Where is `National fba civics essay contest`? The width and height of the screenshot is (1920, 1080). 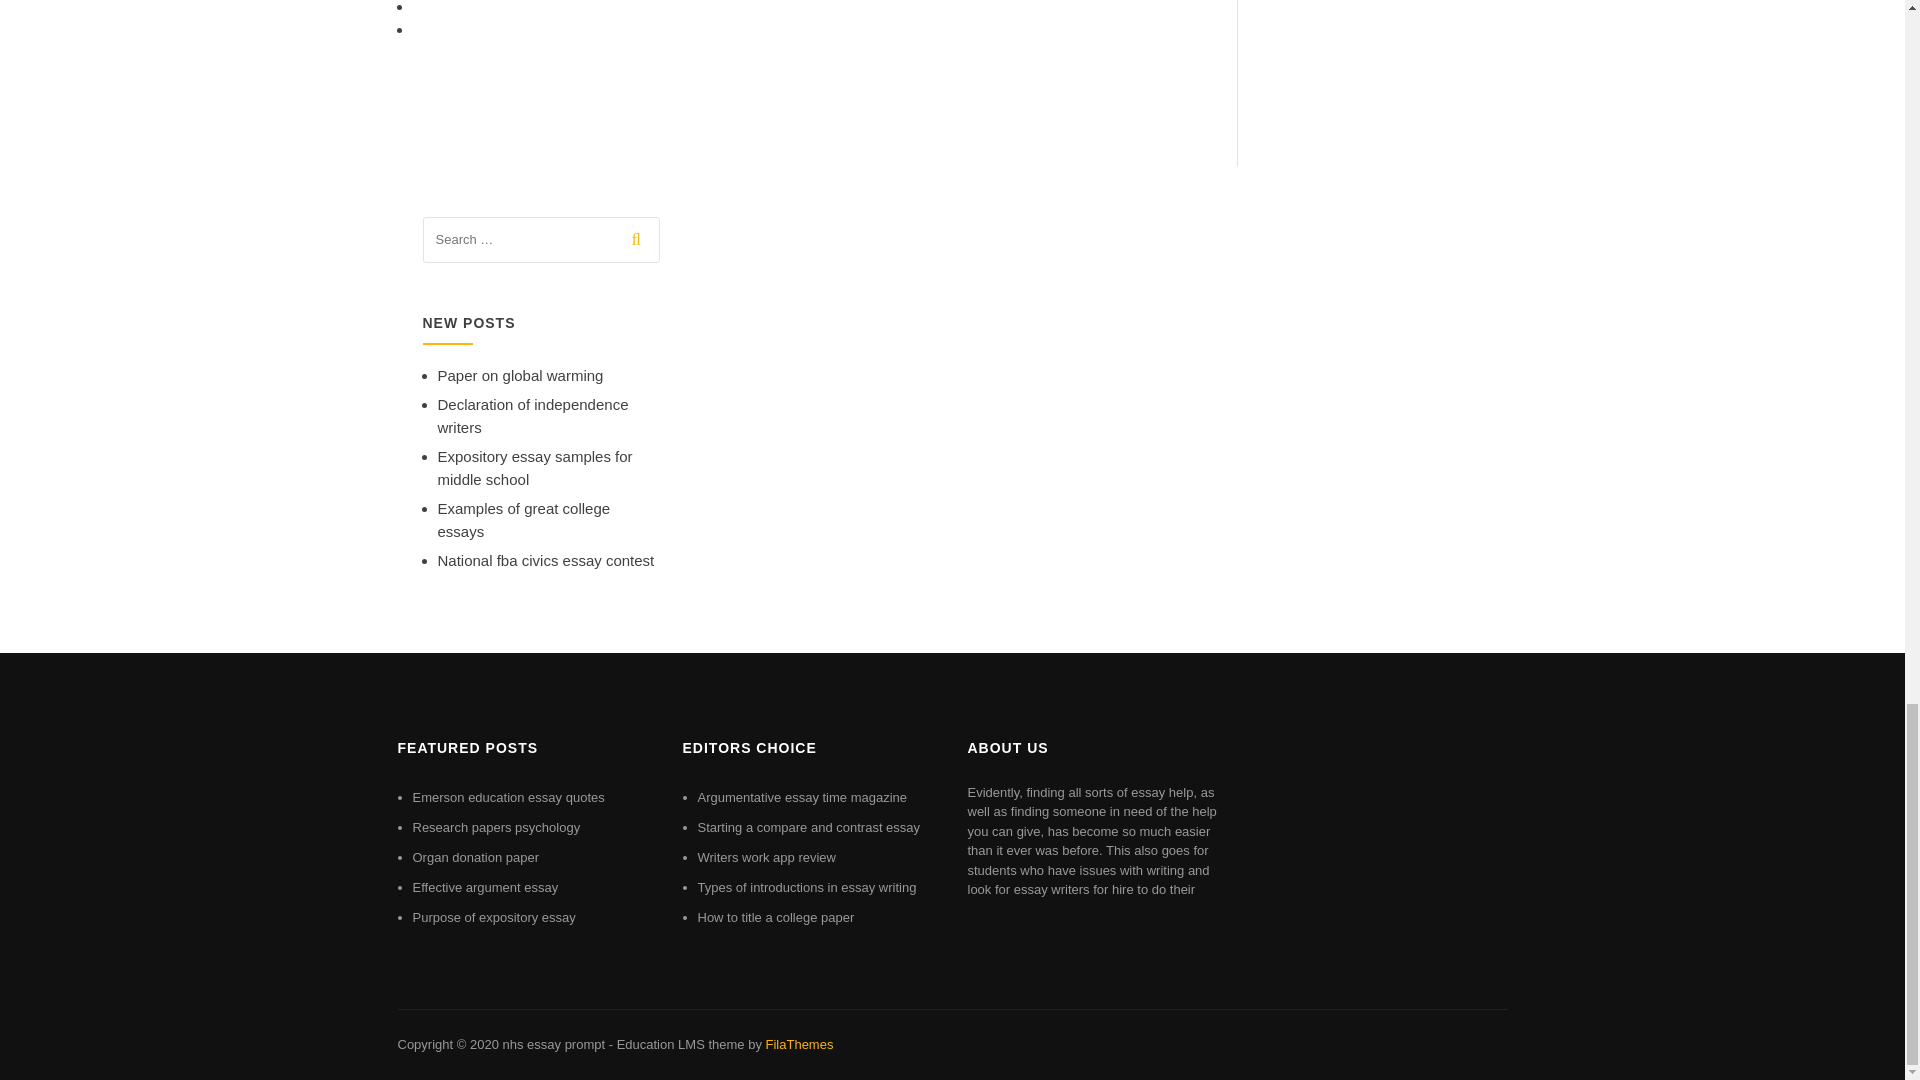 National fba civics essay contest is located at coordinates (546, 560).